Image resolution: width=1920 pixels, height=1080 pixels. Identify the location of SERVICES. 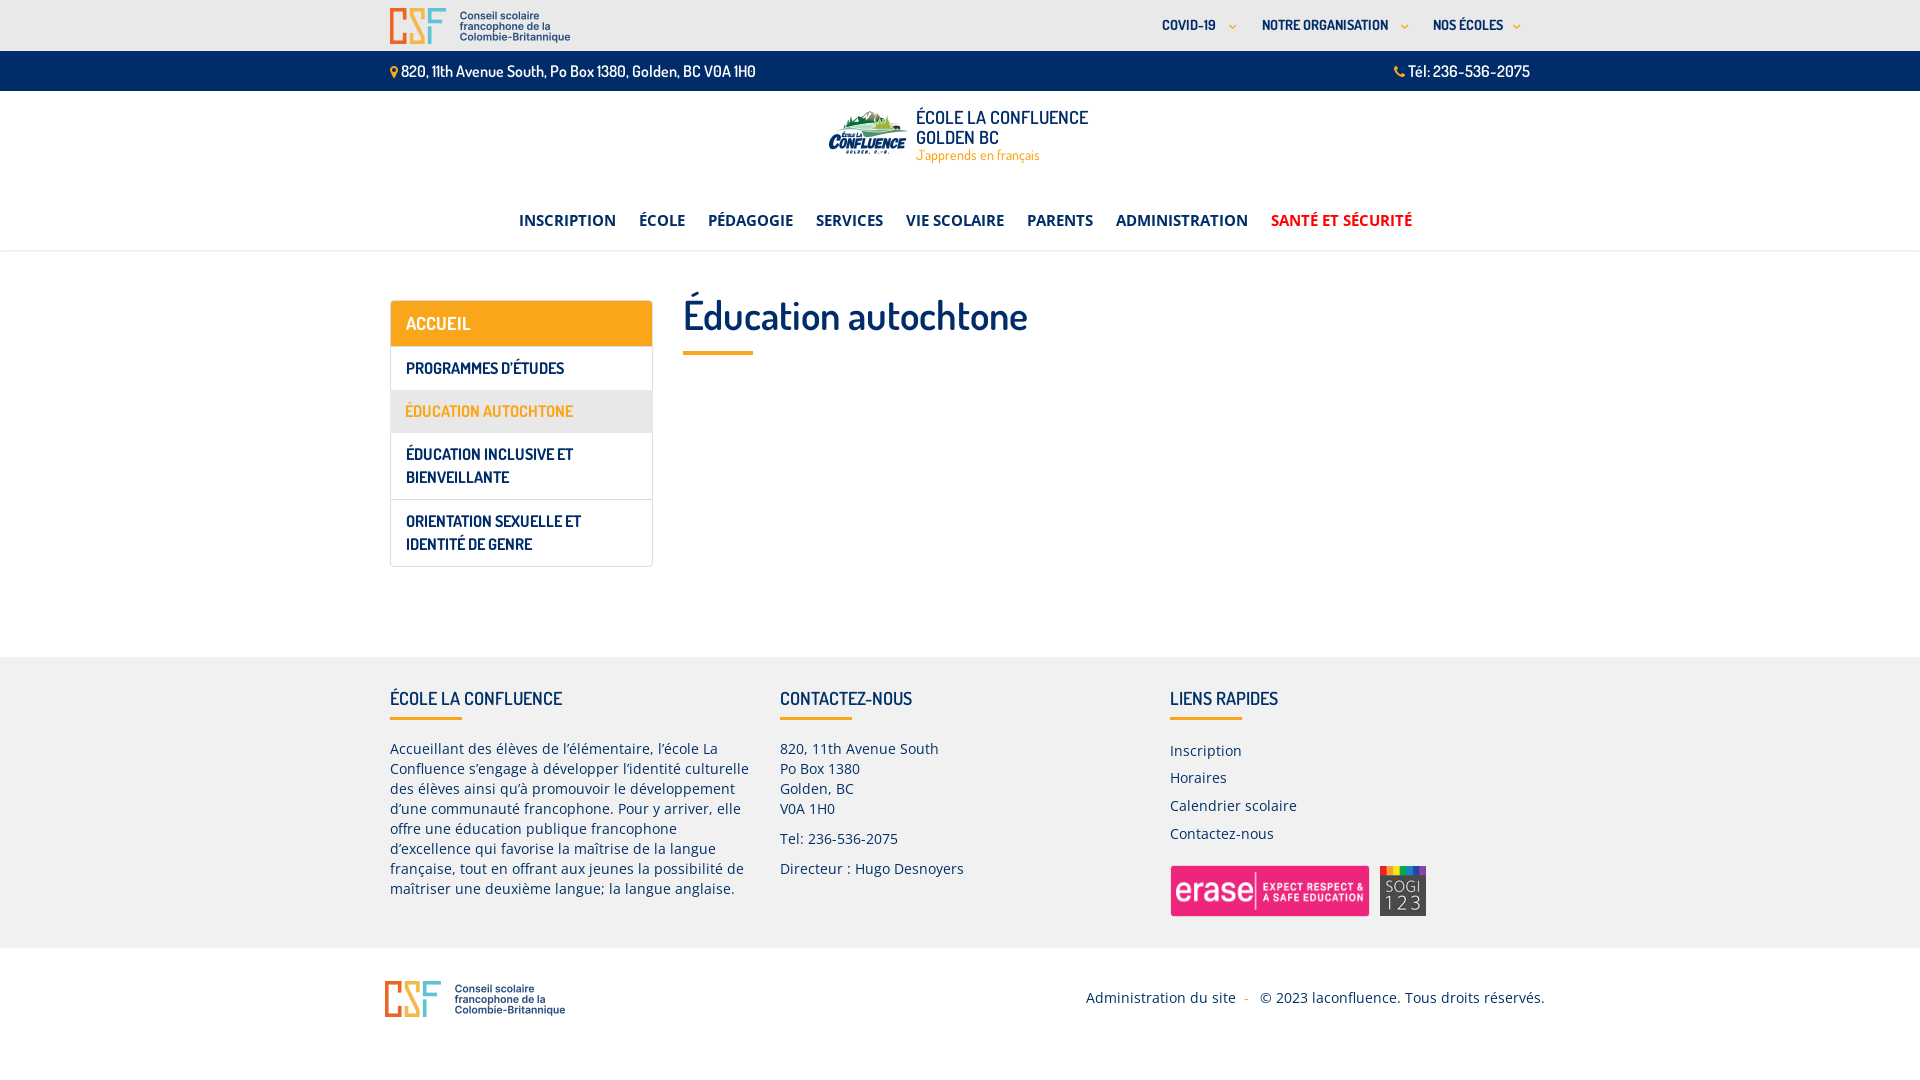
(850, 209).